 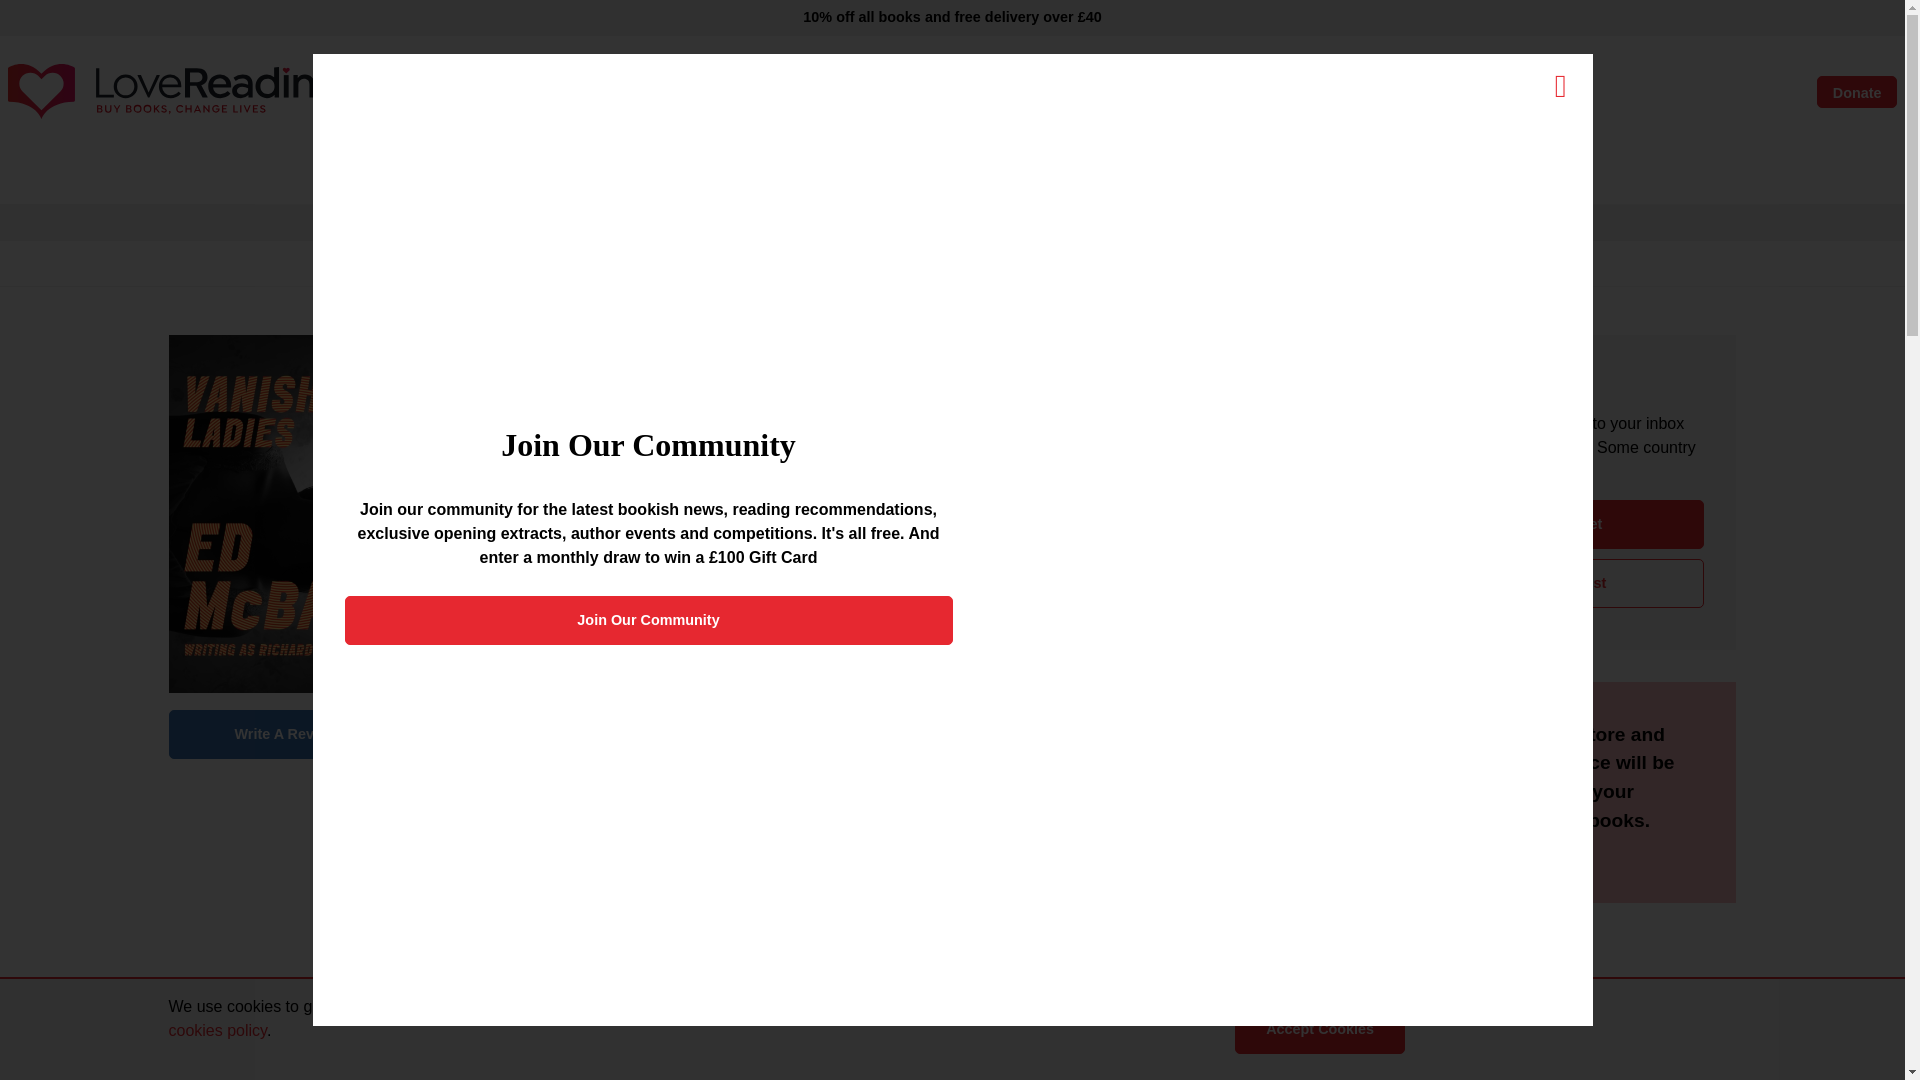 What do you see at coordinates (1135, 92) in the screenshot?
I see `Search Now` at bounding box center [1135, 92].